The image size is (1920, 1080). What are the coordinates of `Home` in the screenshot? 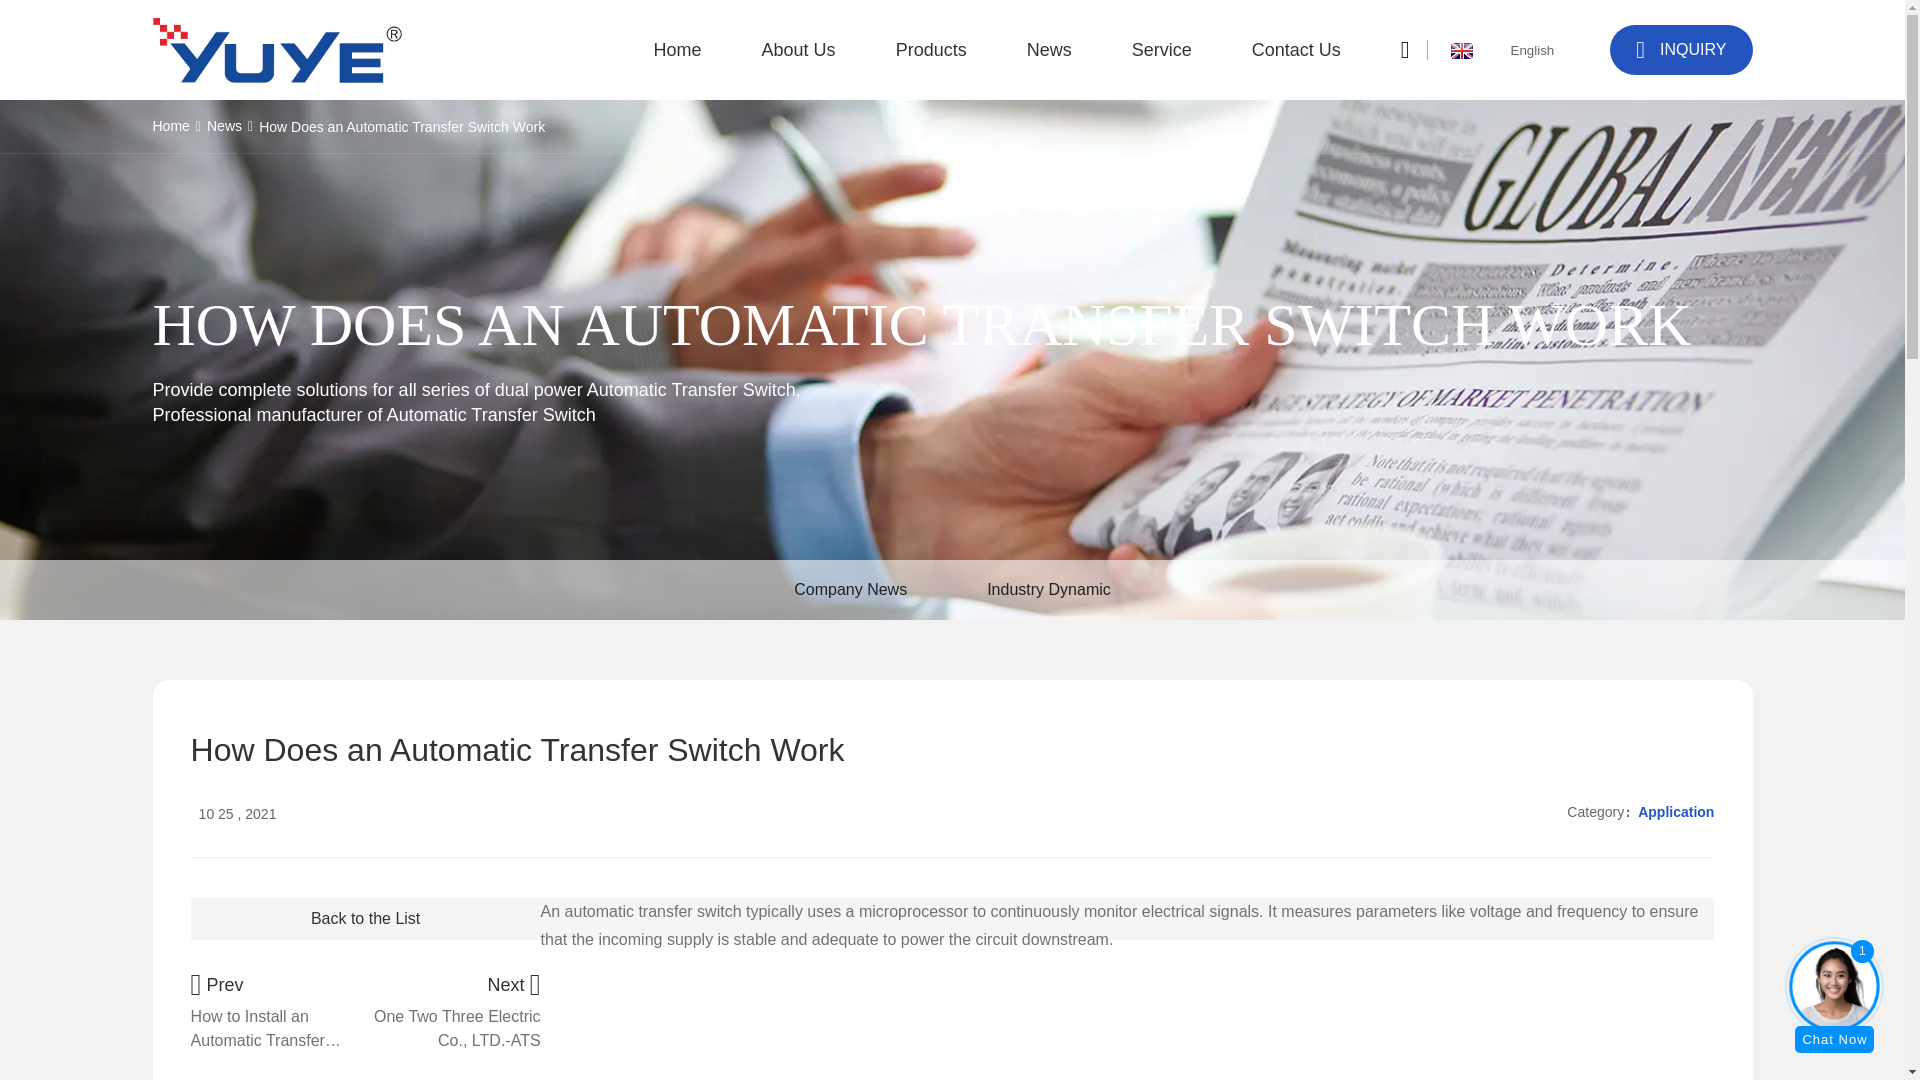 It's located at (678, 50).